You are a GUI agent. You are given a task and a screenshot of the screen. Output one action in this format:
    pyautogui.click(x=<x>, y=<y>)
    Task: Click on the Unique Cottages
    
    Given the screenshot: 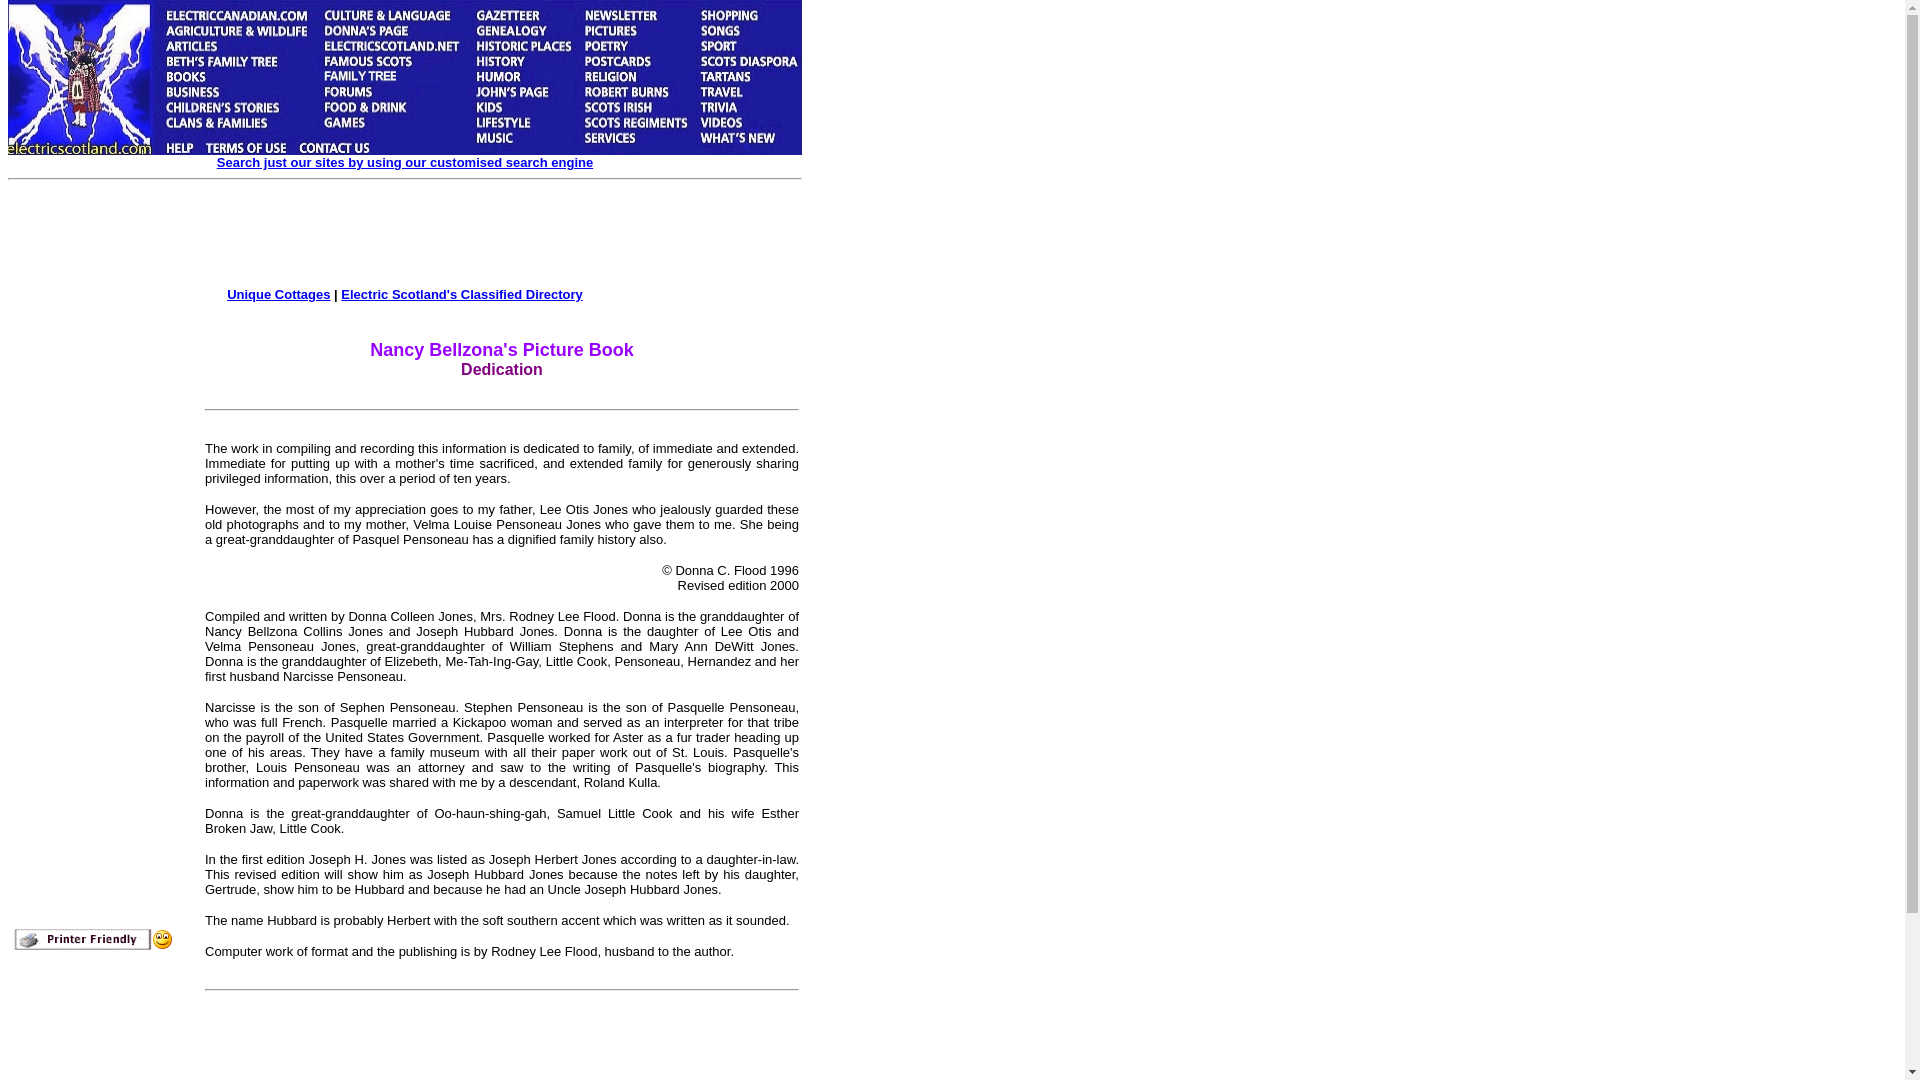 What is the action you would take?
    pyautogui.click(x=278, y=294)
    